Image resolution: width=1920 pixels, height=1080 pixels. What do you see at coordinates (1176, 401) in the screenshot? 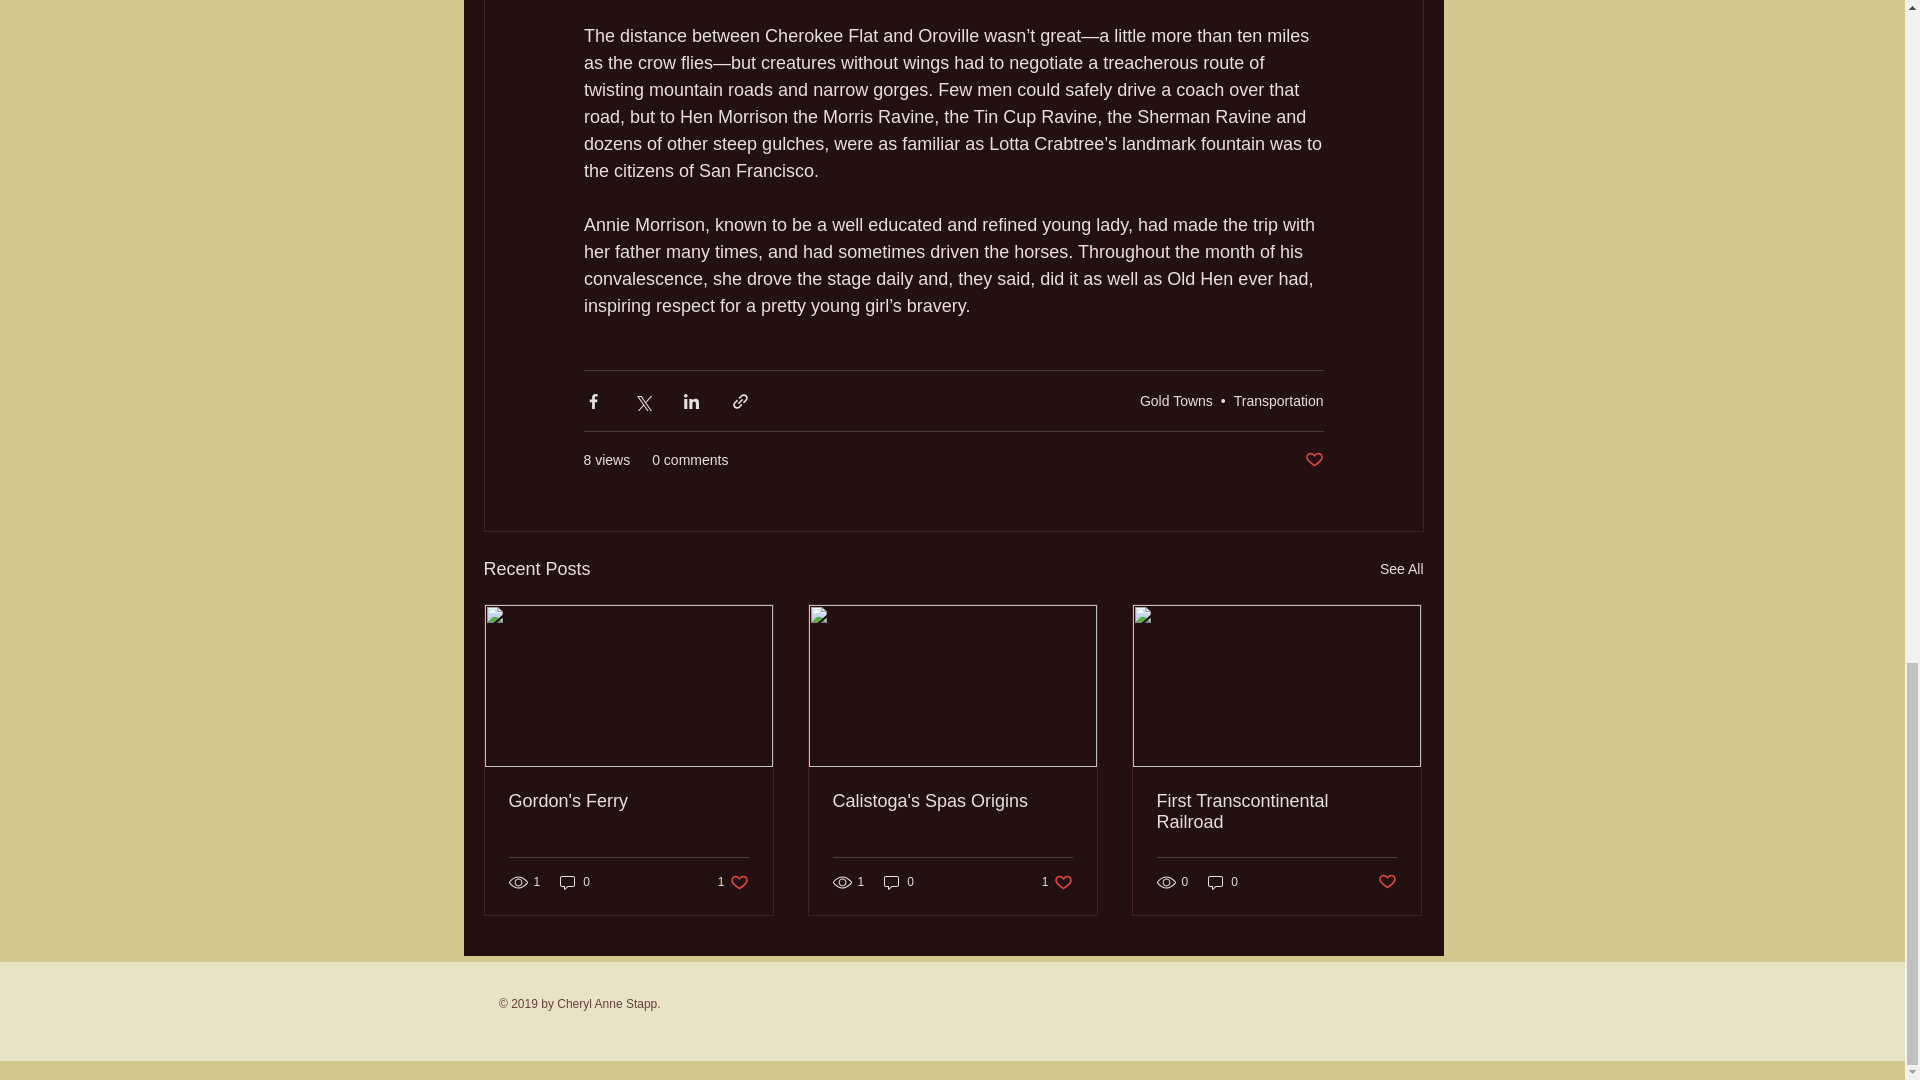
I see `Gold Towns` at bounding box center [1176, 401].